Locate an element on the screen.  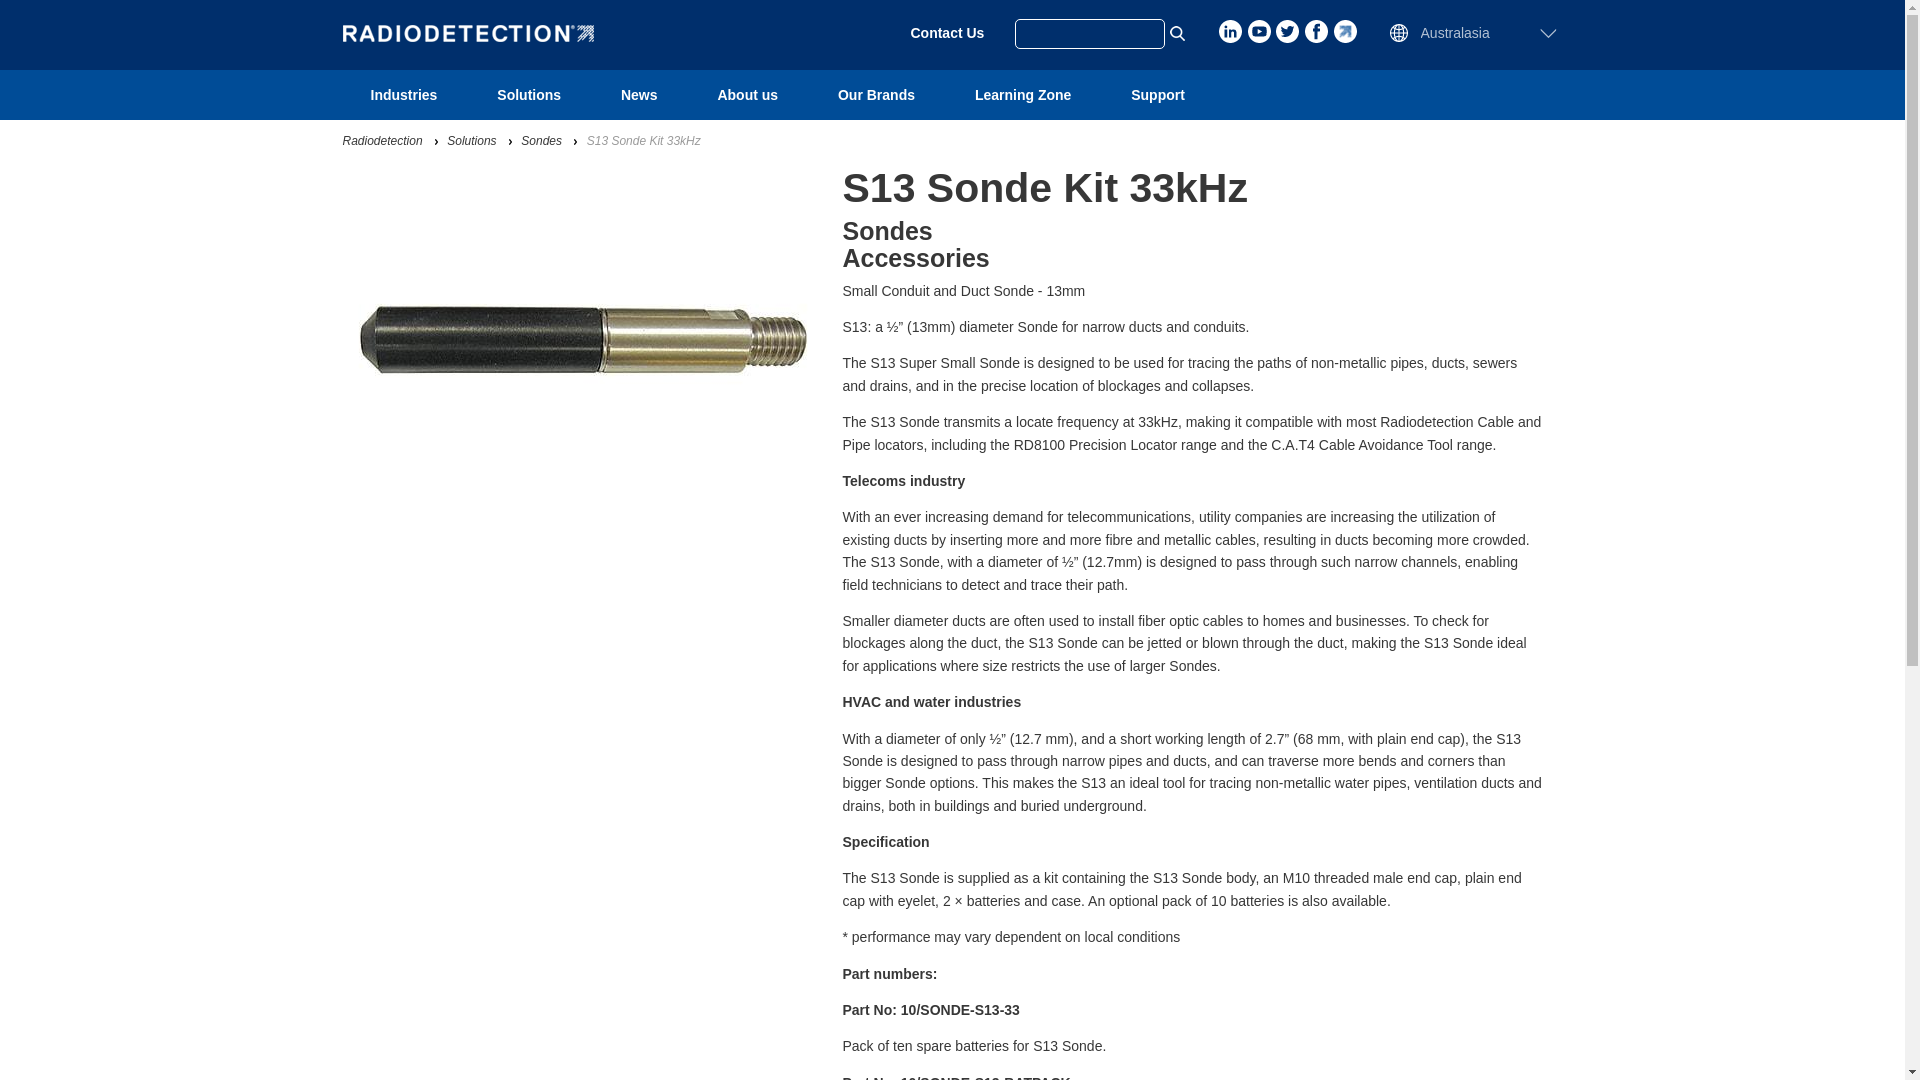
Change language is located at coordinates (74, 21).